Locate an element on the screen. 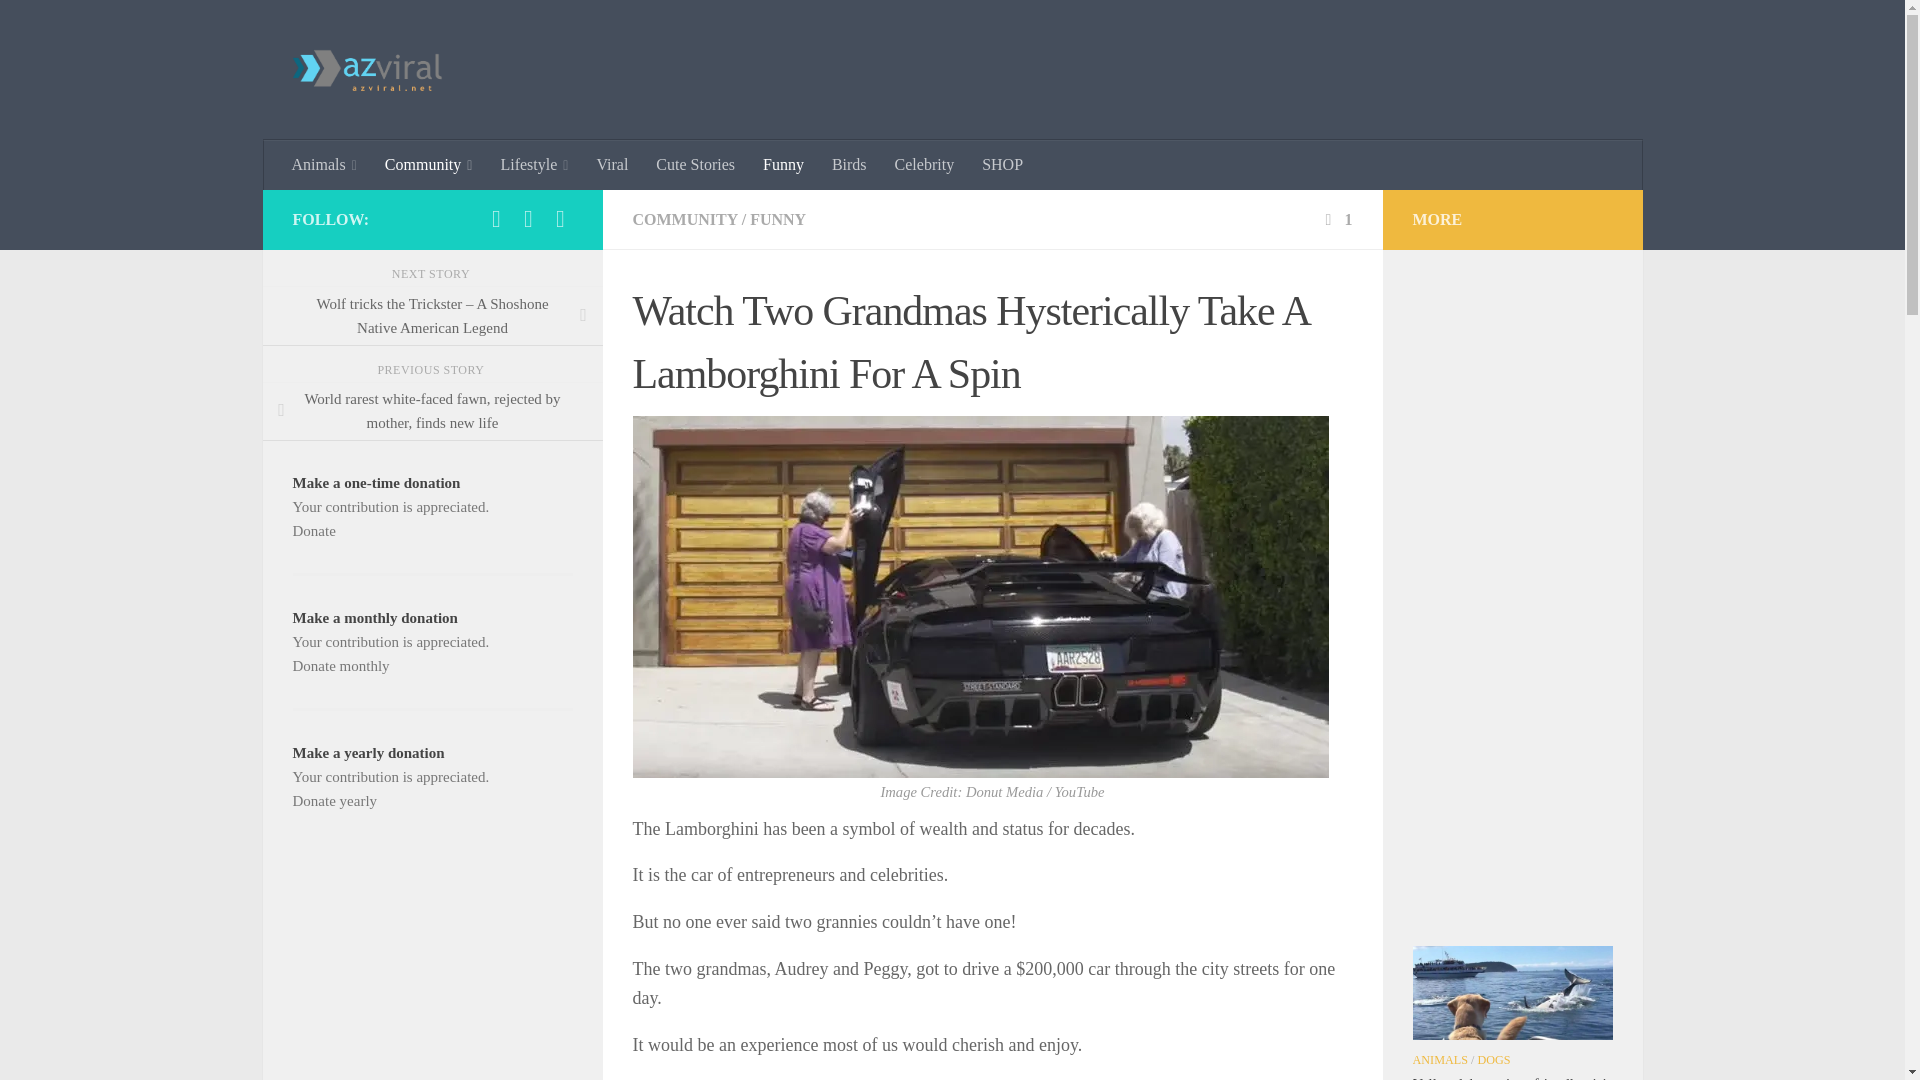 This screenshot has height=1080, width=1920. SHOP is located at coordinates (1002, 165).